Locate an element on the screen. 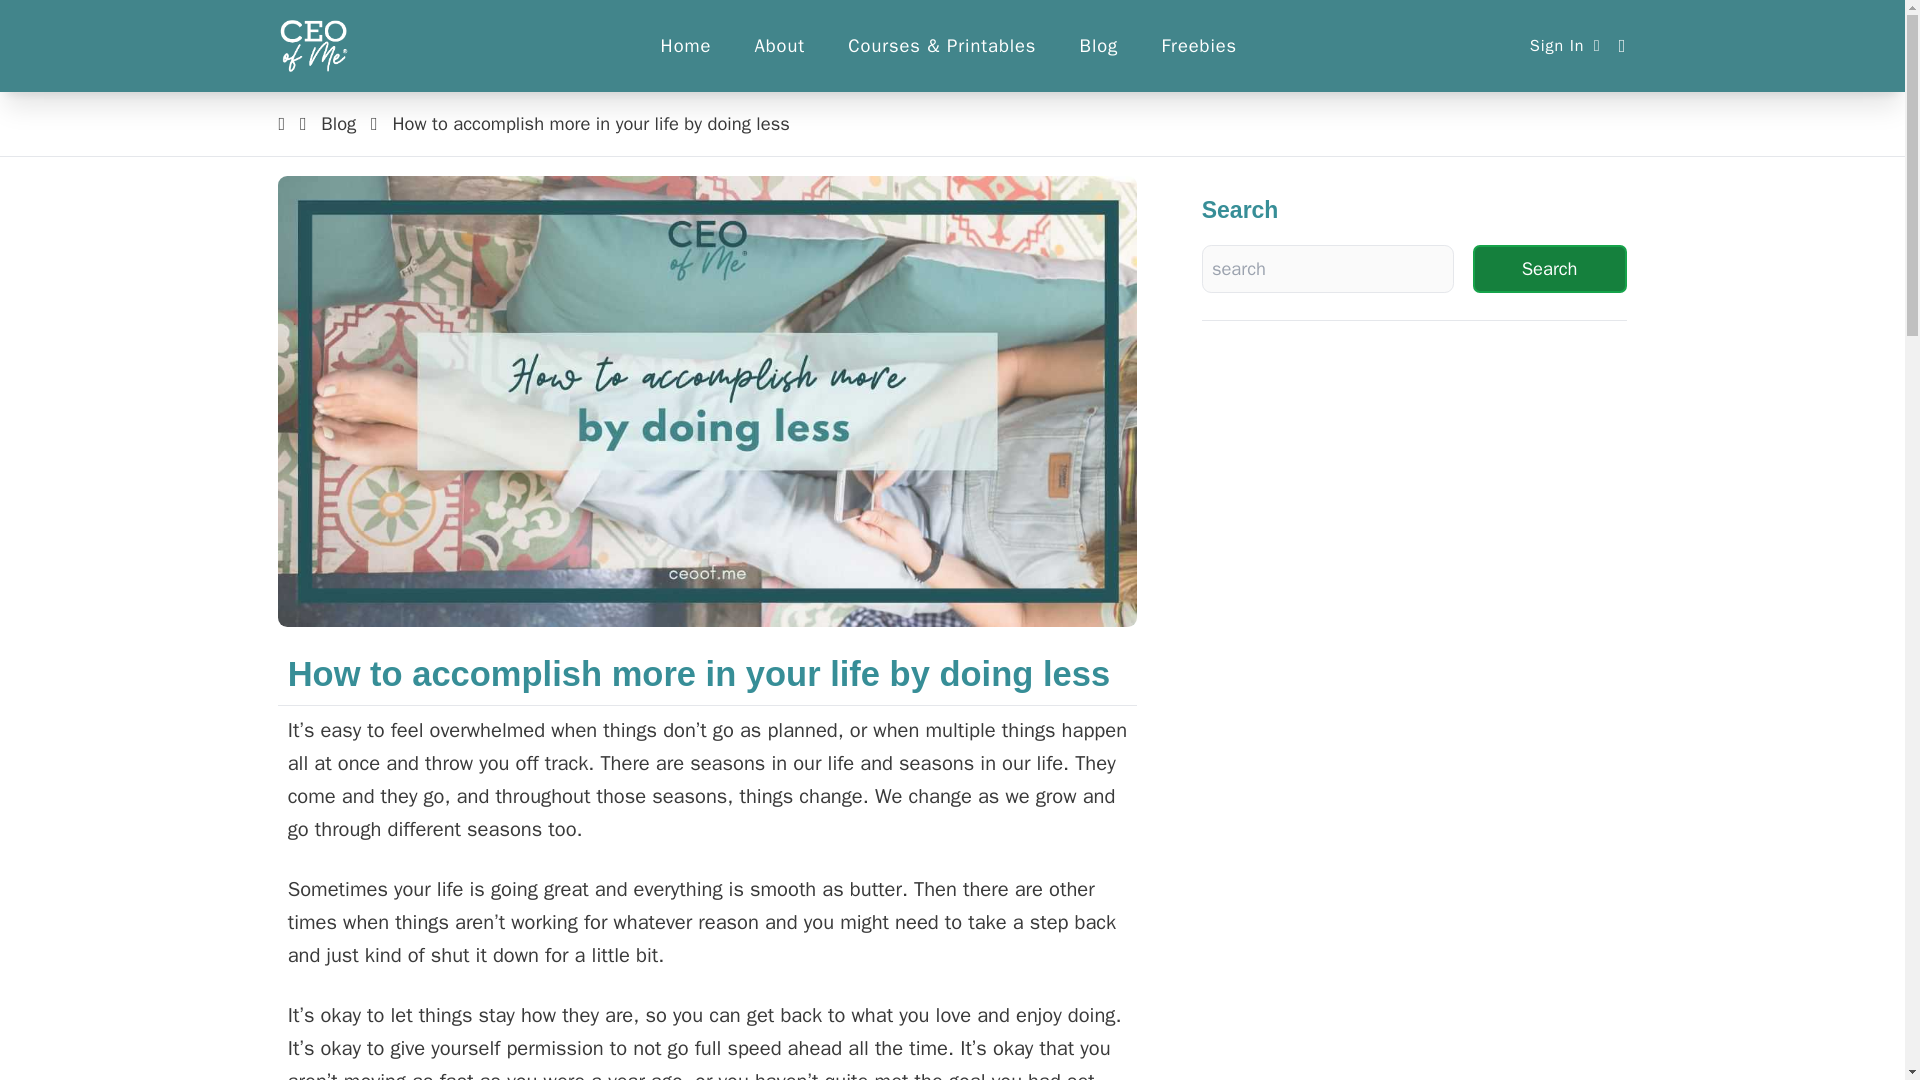 This screenshot has width=1920, height=1080. Home is located at coordinates (686, 45).